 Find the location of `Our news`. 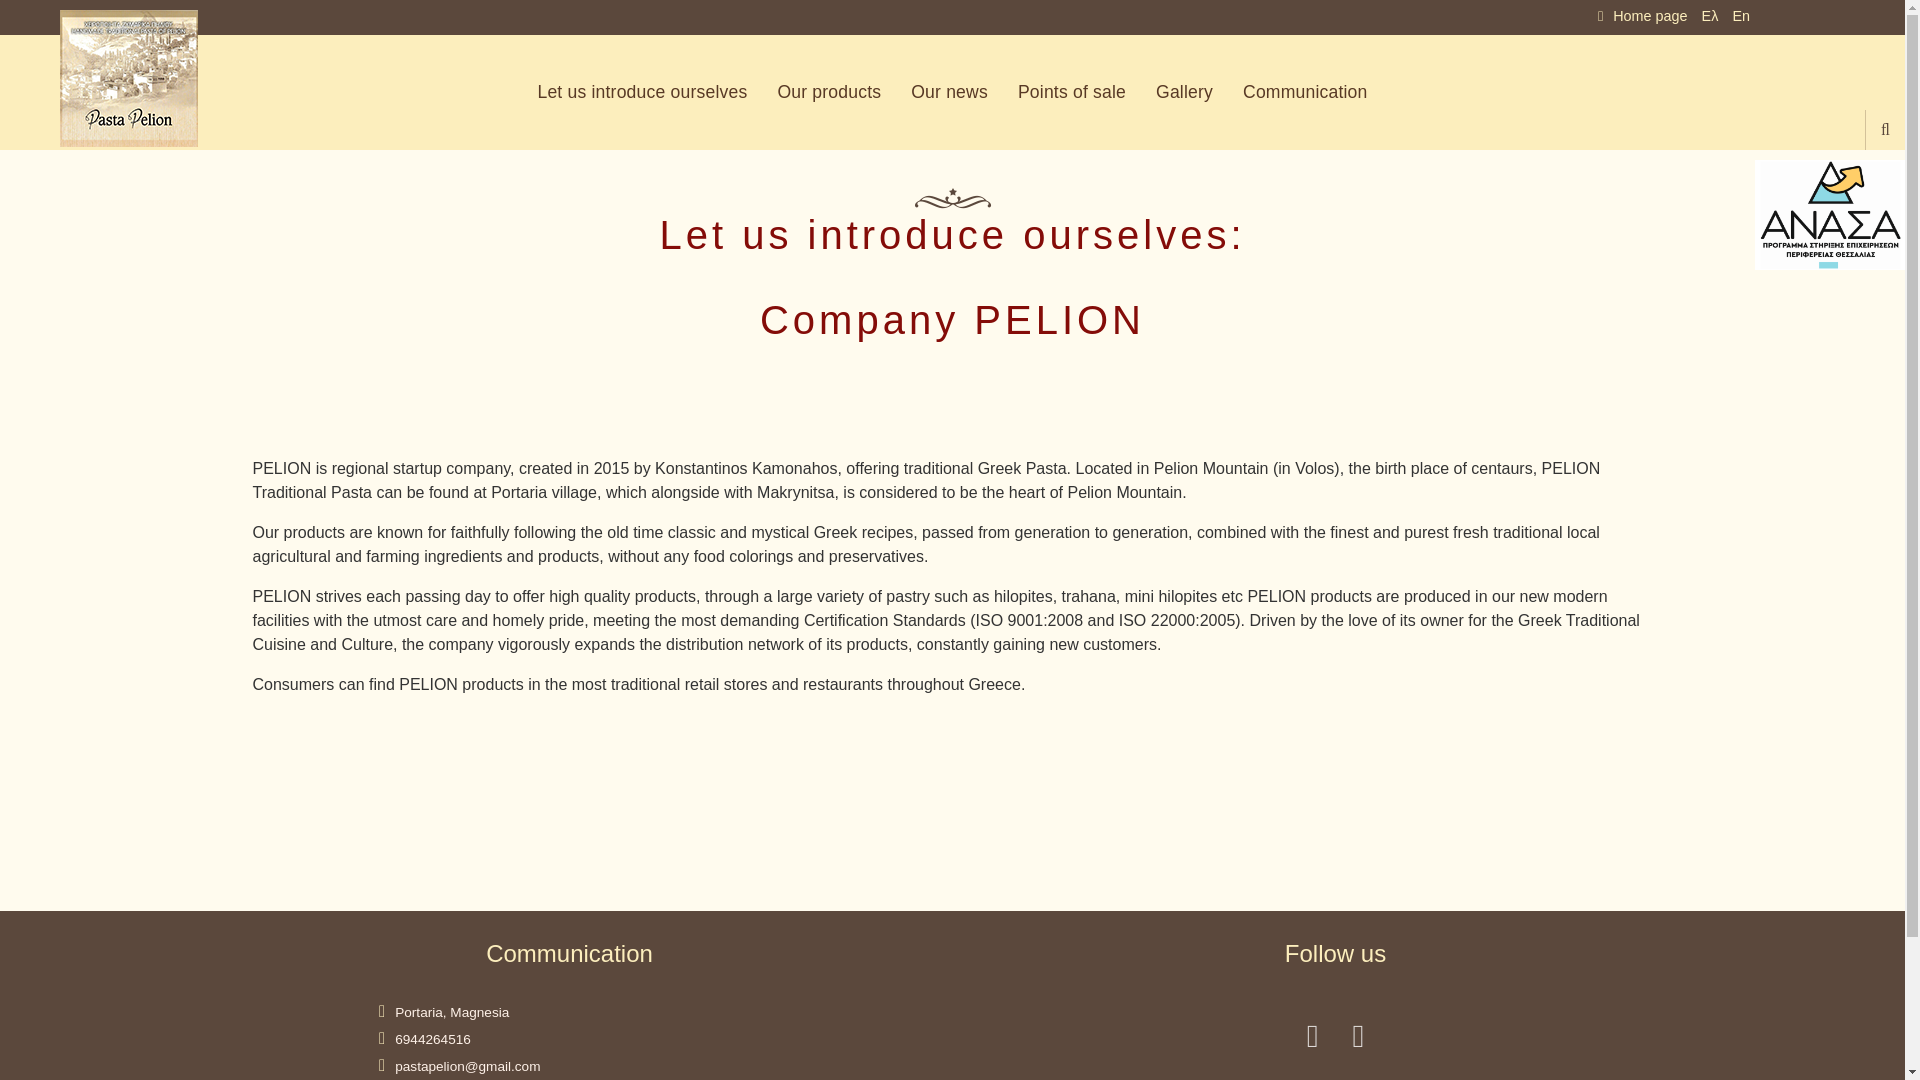

Our news is located at coordinates (949, 92).